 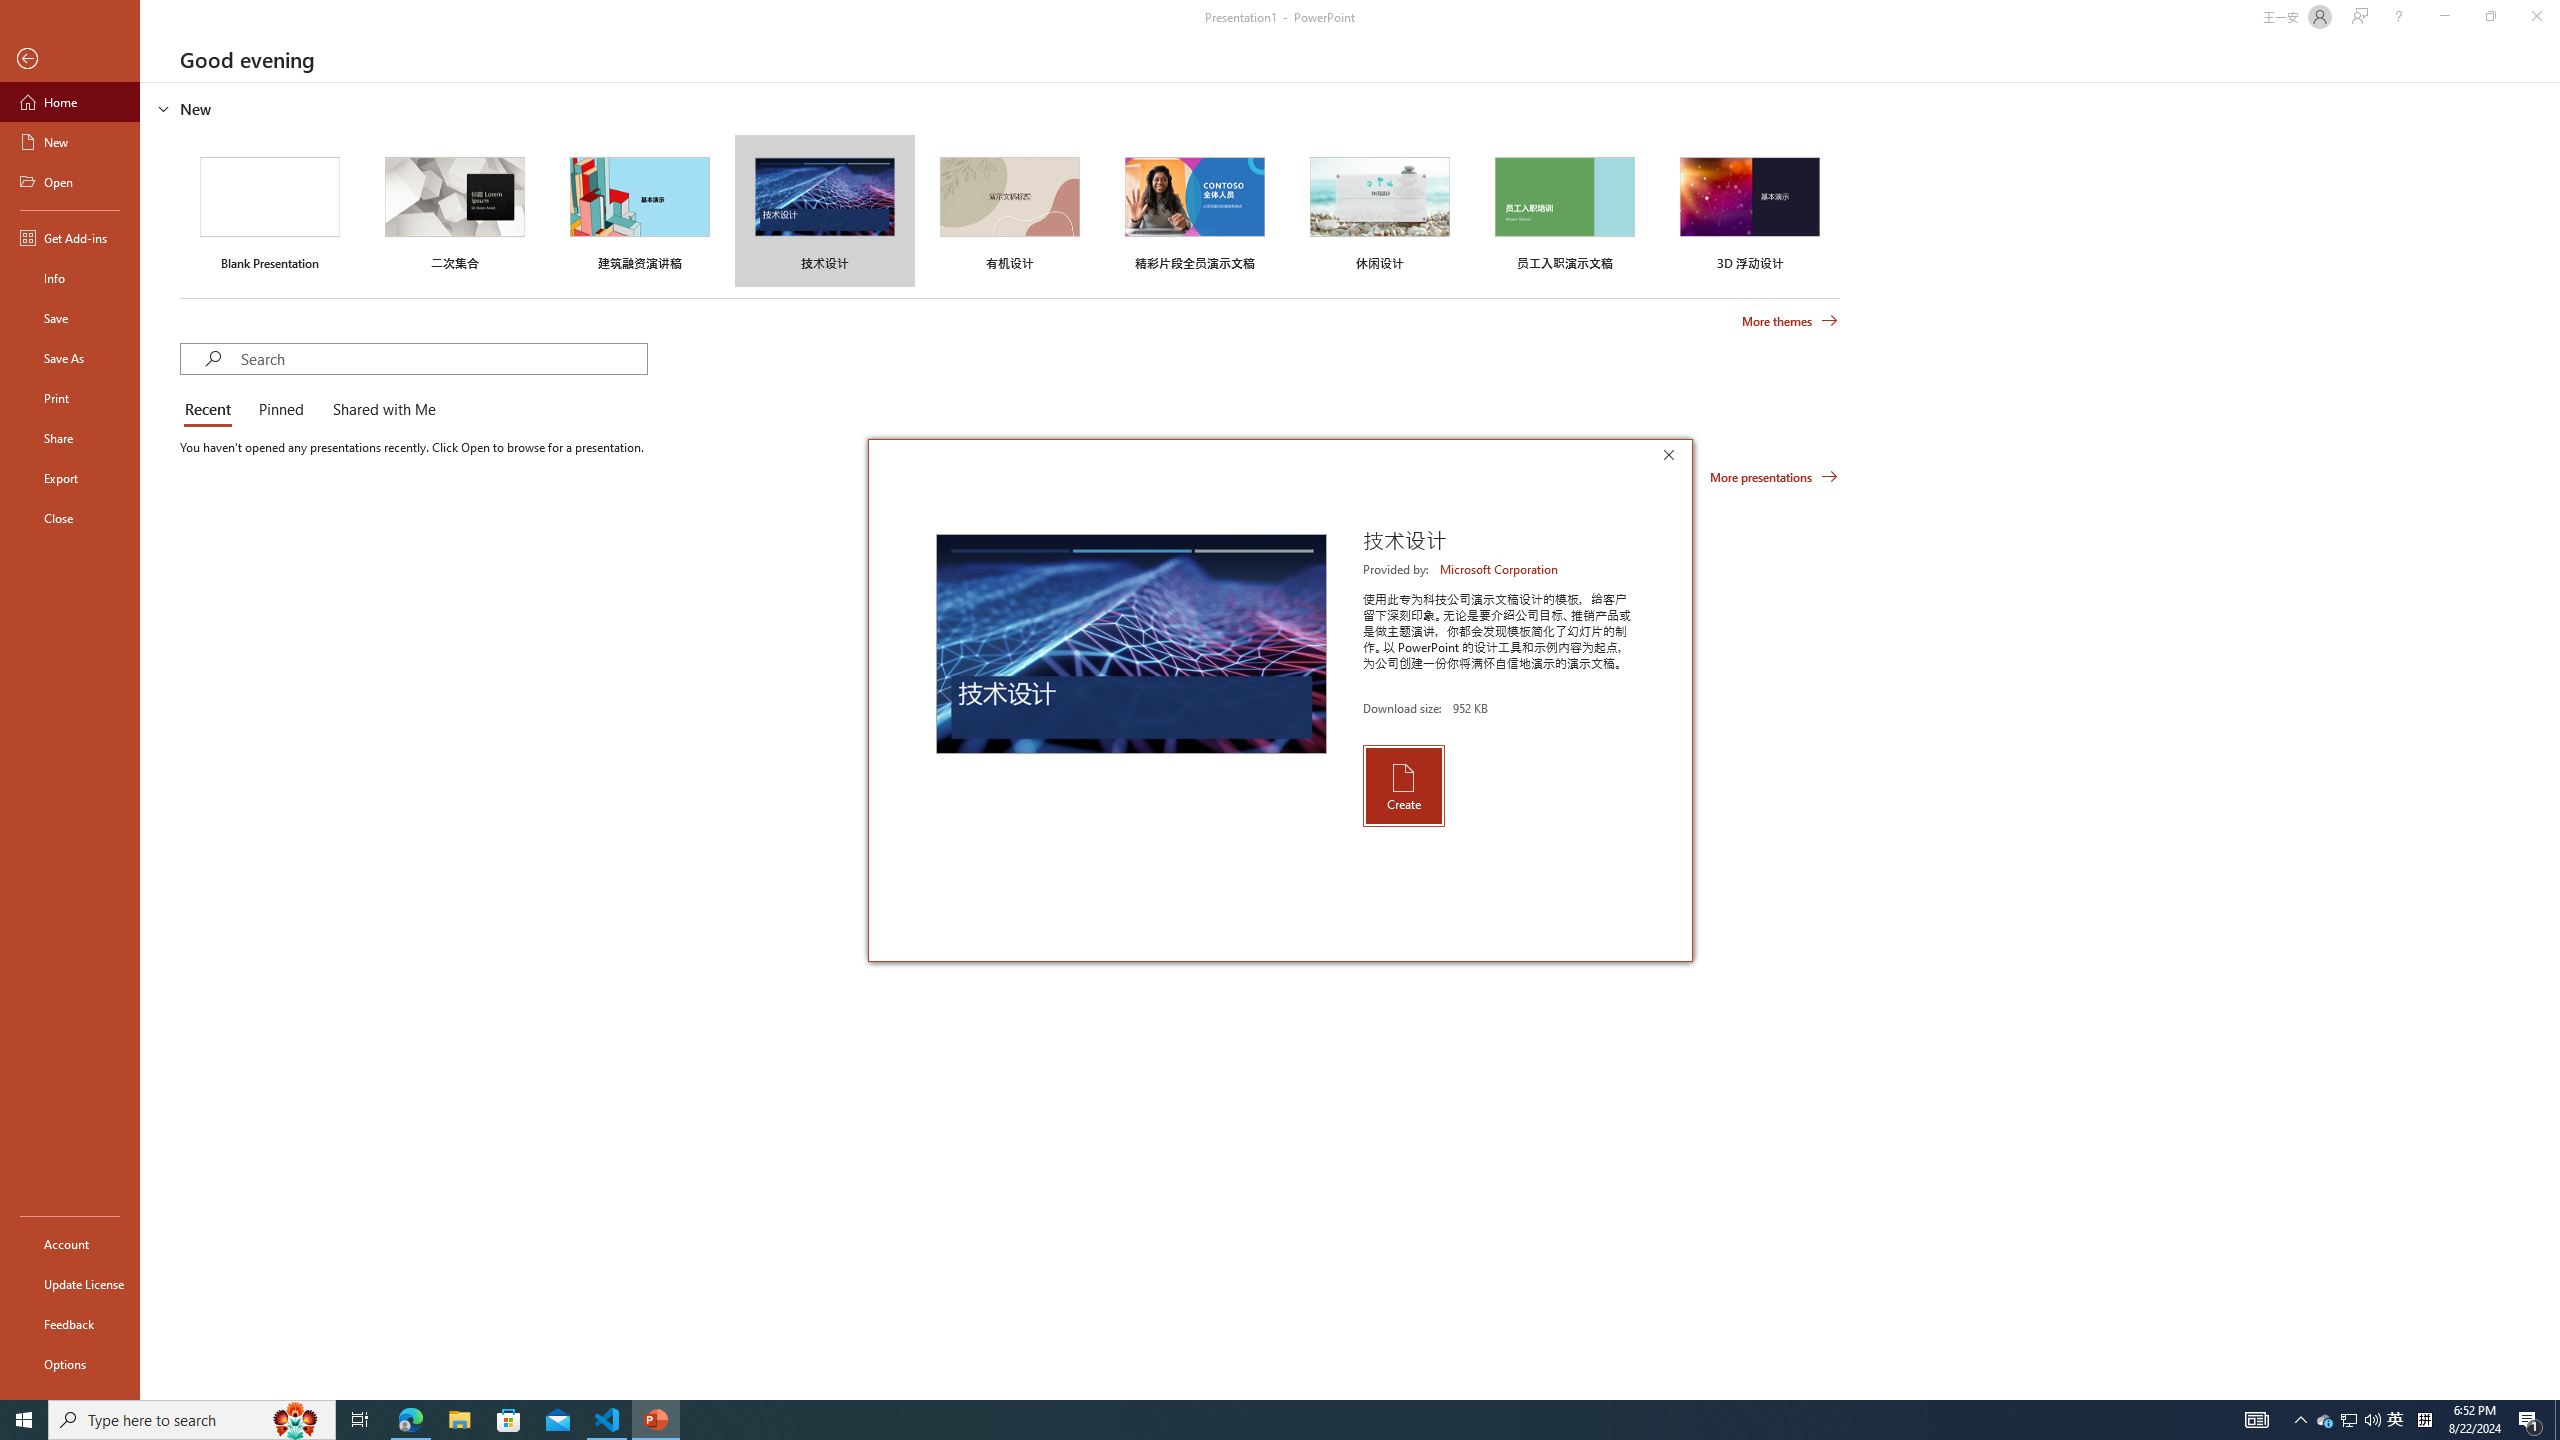 What do you see at coordinates (70, 278) in the screenshot?
I see `Info` at bounding box center [70, 278].